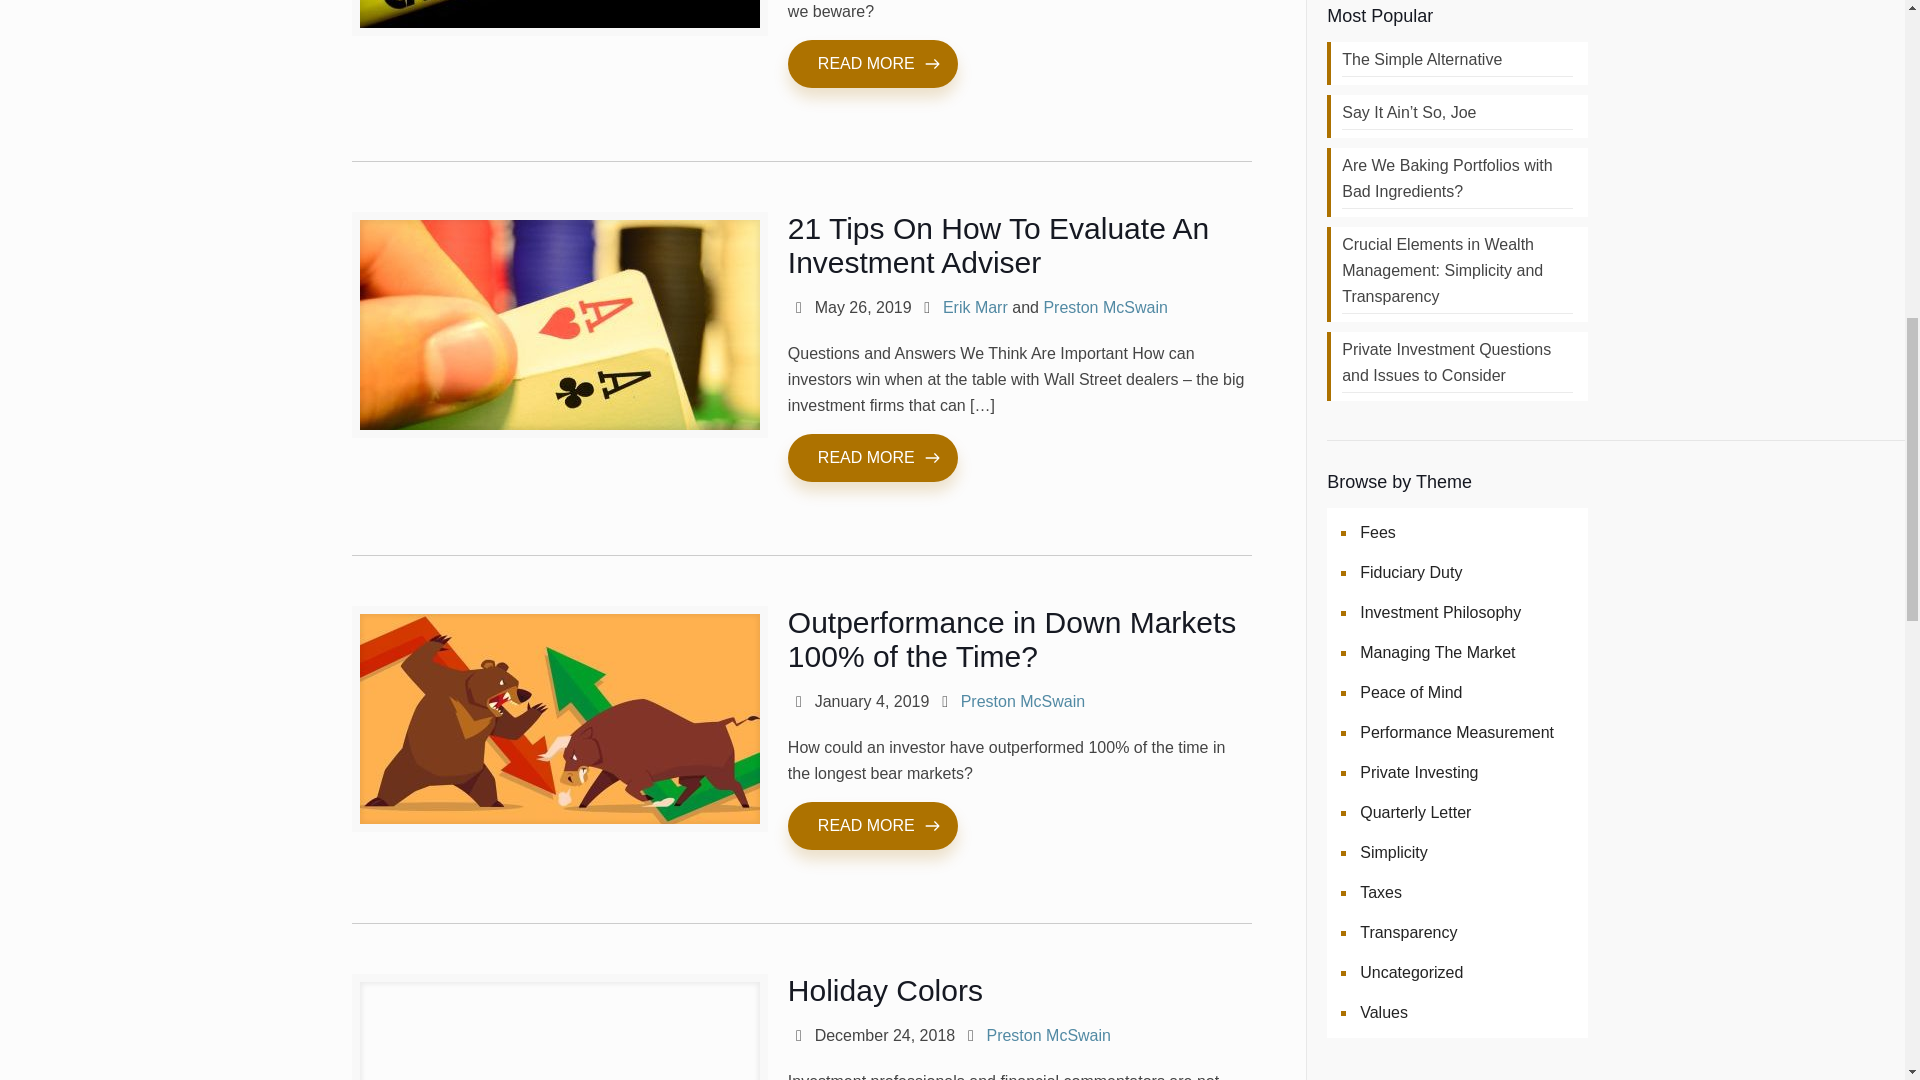 The image size is (1920, 1080). What do you see at coordinates (872, 63) in the screenshot?
I see `READ MORE` at bounding box center [872, 63].